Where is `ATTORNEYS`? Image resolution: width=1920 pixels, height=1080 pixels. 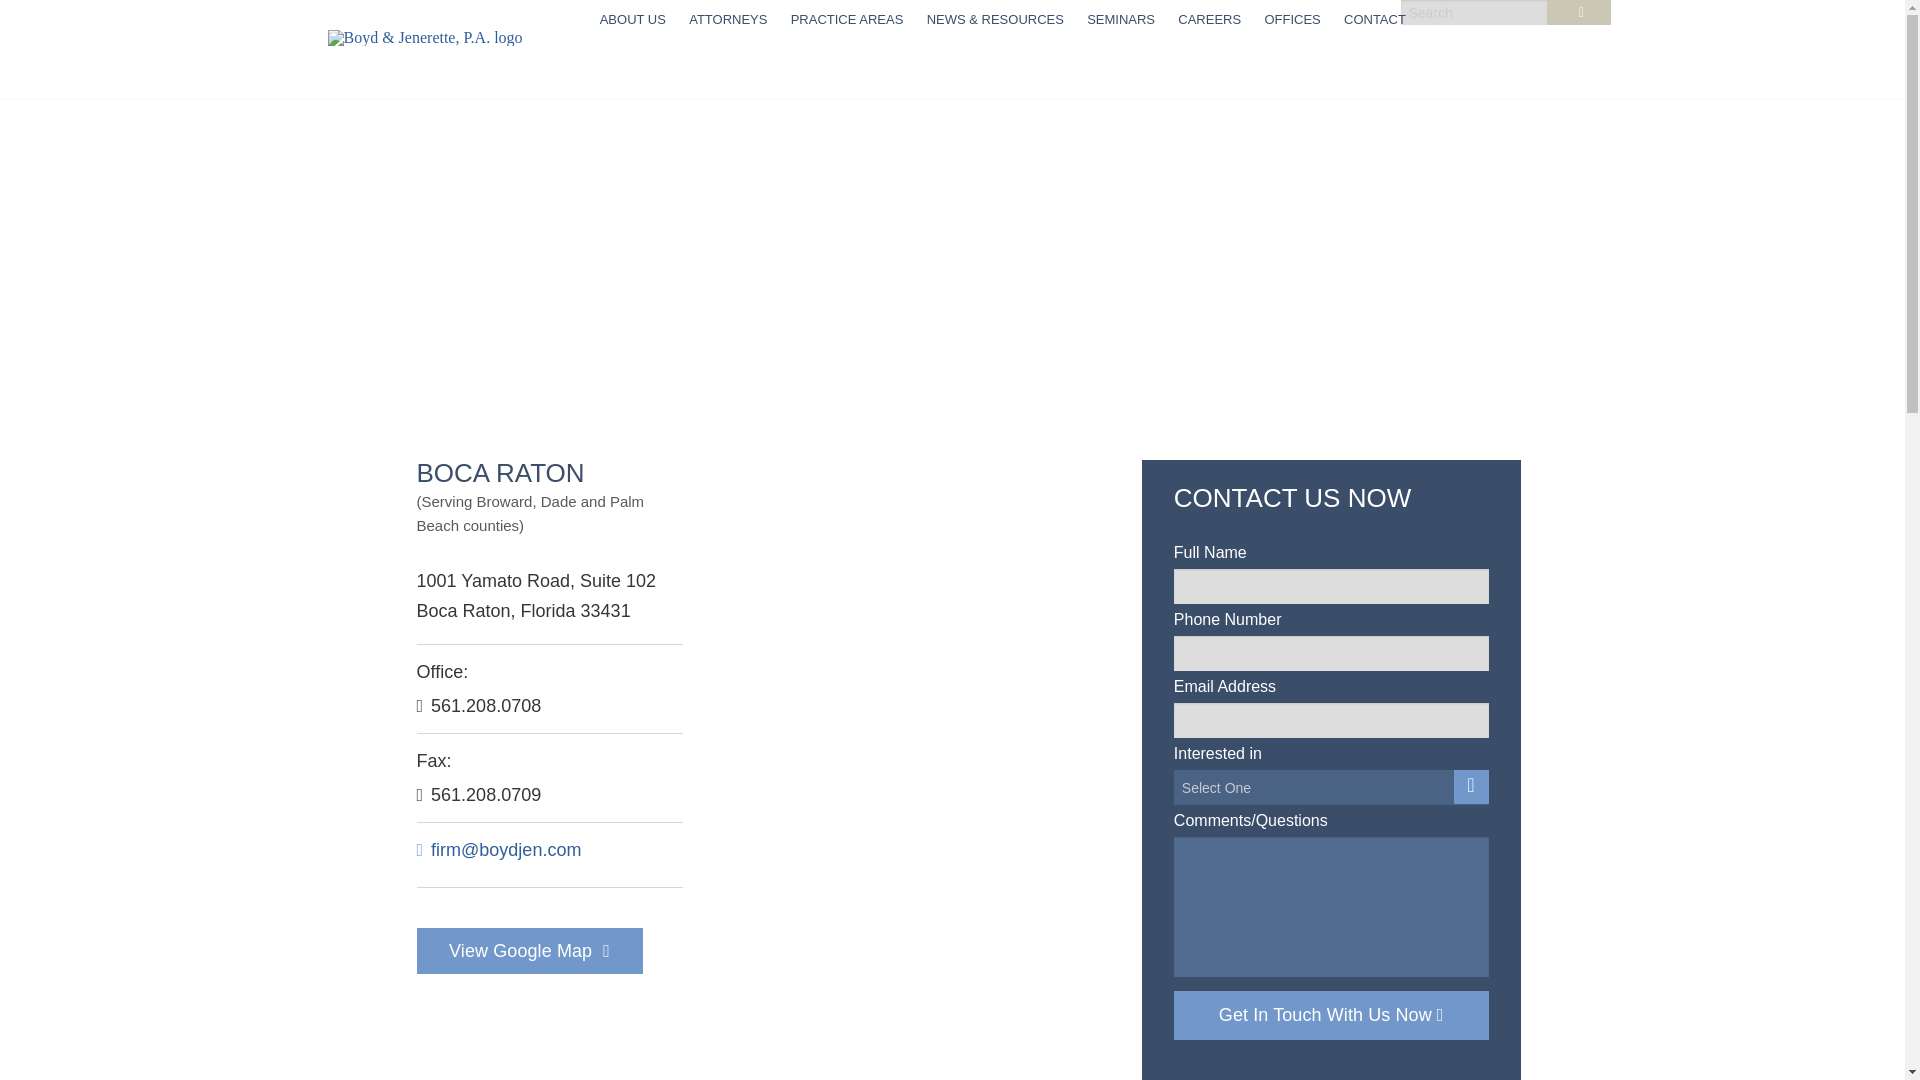 ATTORNEYS is located at coordinates (728, 20).